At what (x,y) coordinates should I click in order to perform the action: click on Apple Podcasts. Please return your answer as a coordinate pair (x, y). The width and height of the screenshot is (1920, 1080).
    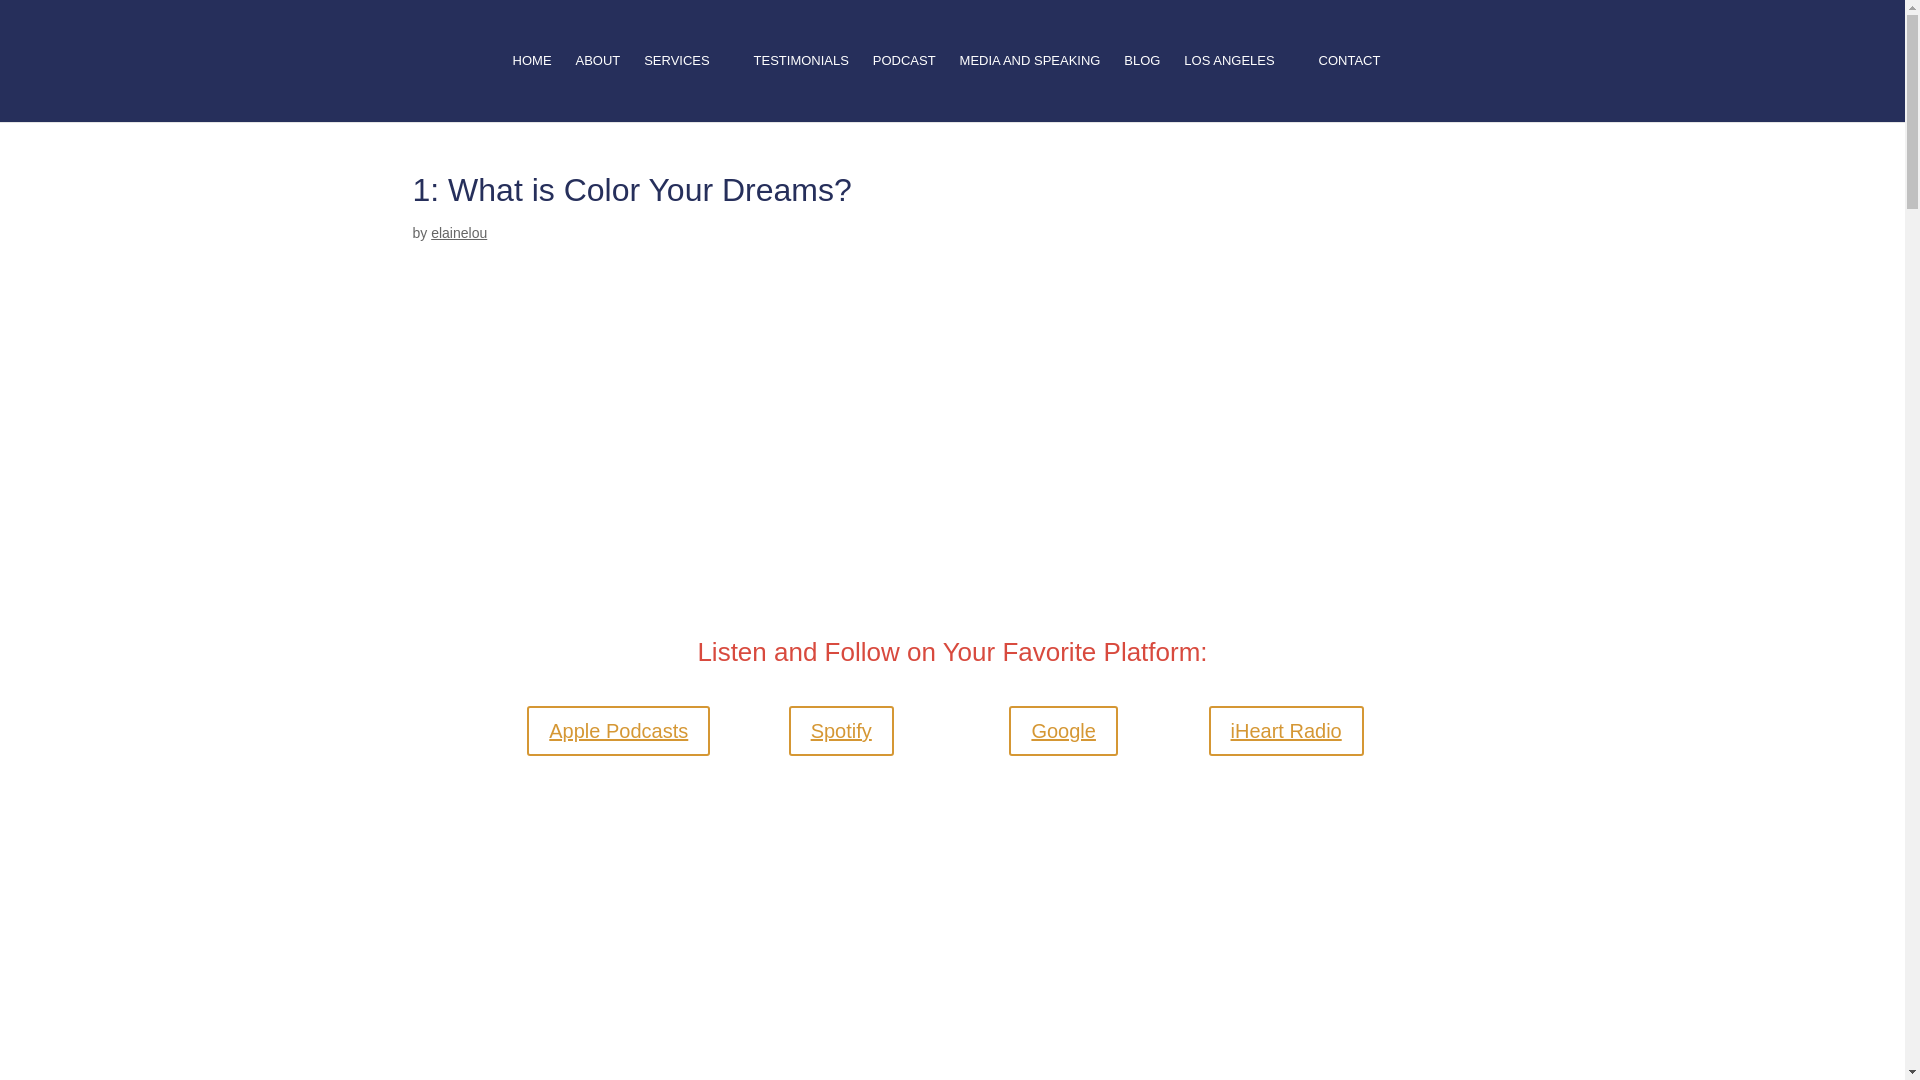
    Looking at the image, I should click on (618, 731).